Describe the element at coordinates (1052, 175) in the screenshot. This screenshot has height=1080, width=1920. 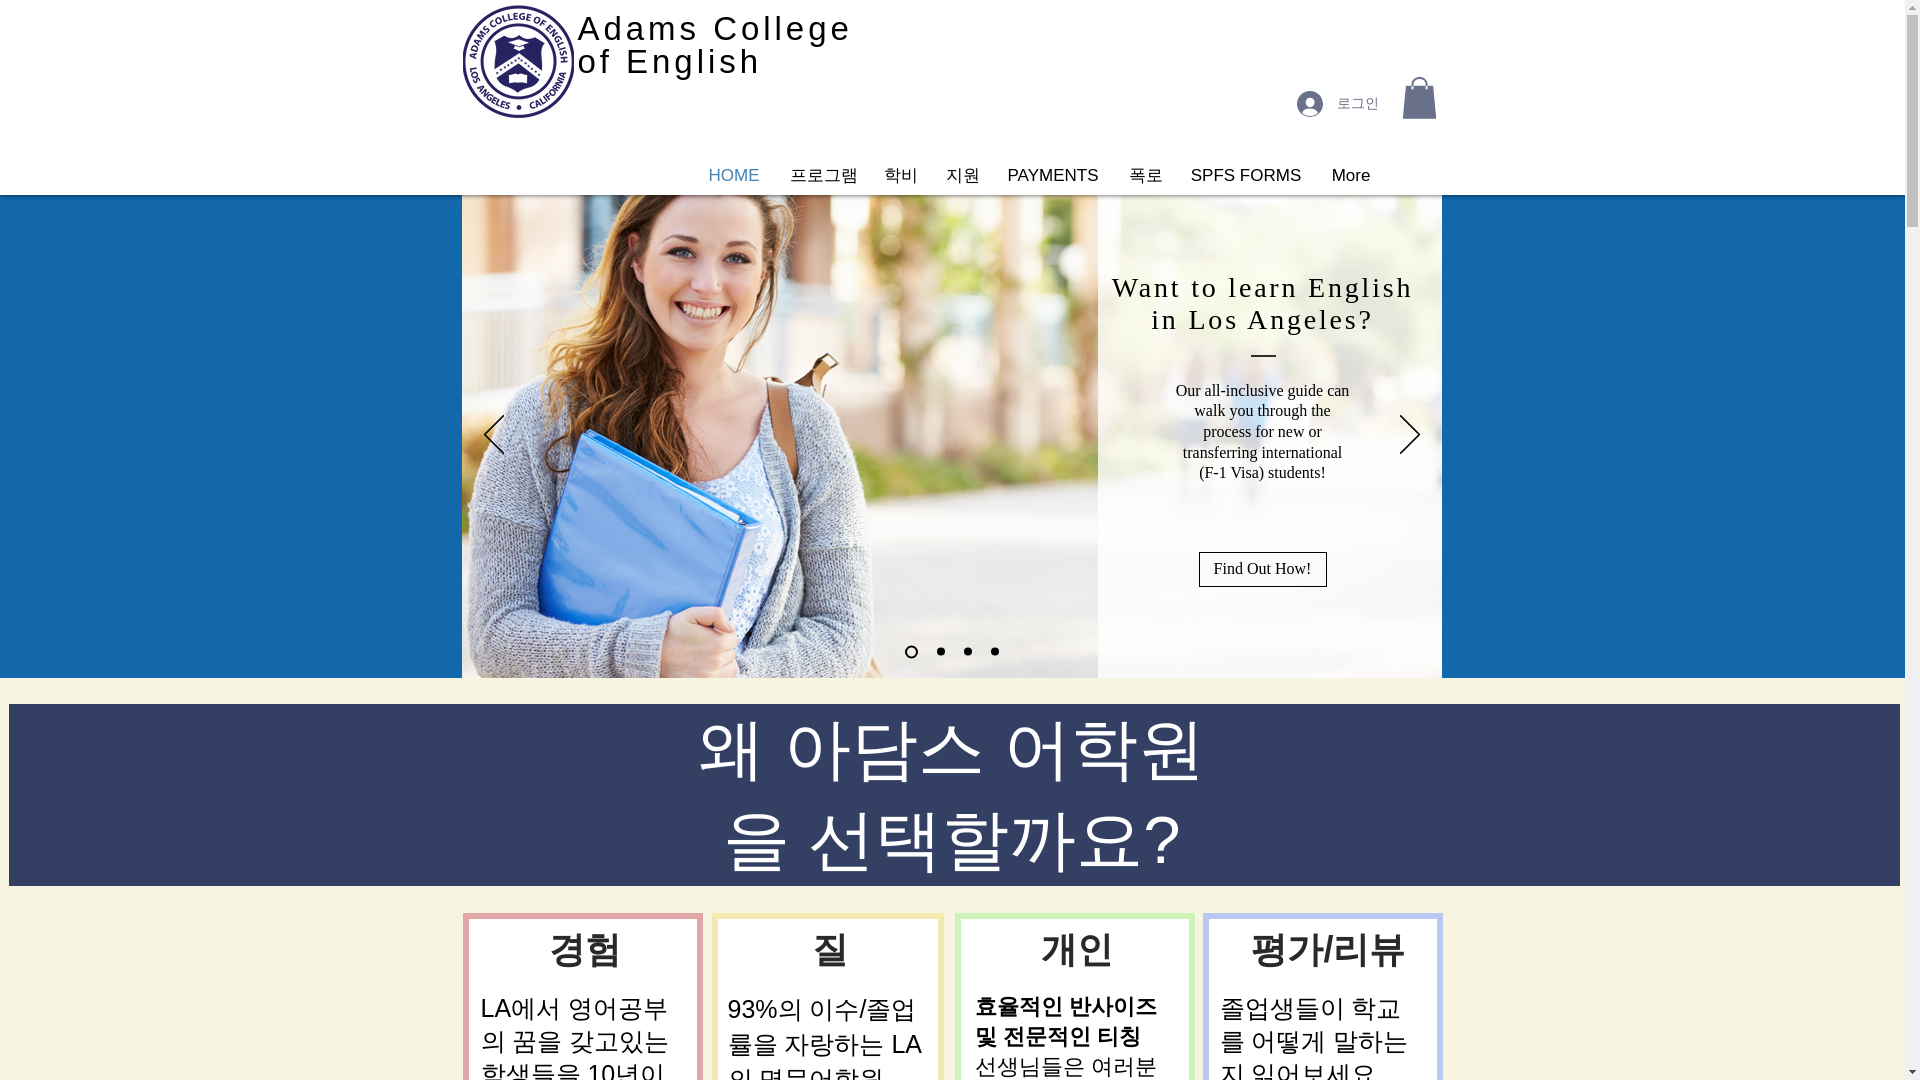
I see `PAYMENTS` at that location.